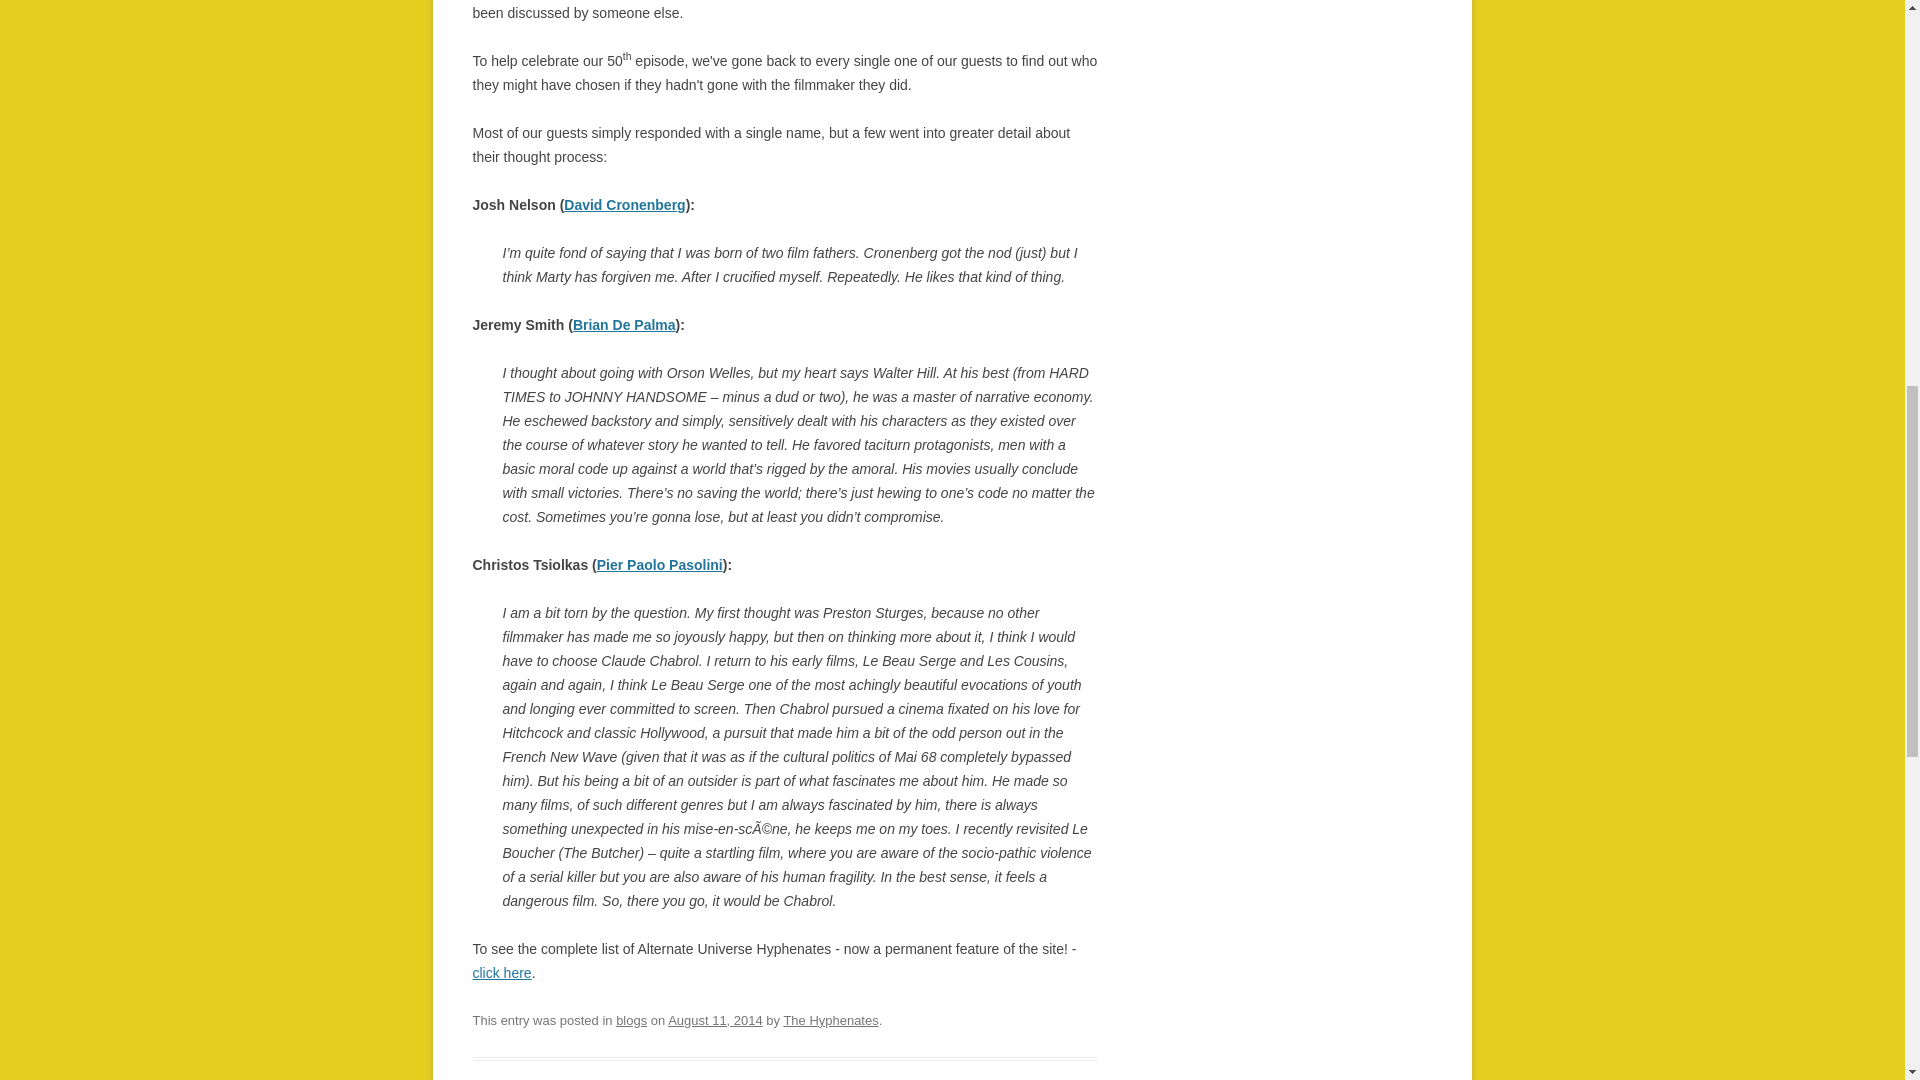 This screenshot has height=1080, width=1920. I want to click on Pier Paolo Pasolini, so click(660, 565).